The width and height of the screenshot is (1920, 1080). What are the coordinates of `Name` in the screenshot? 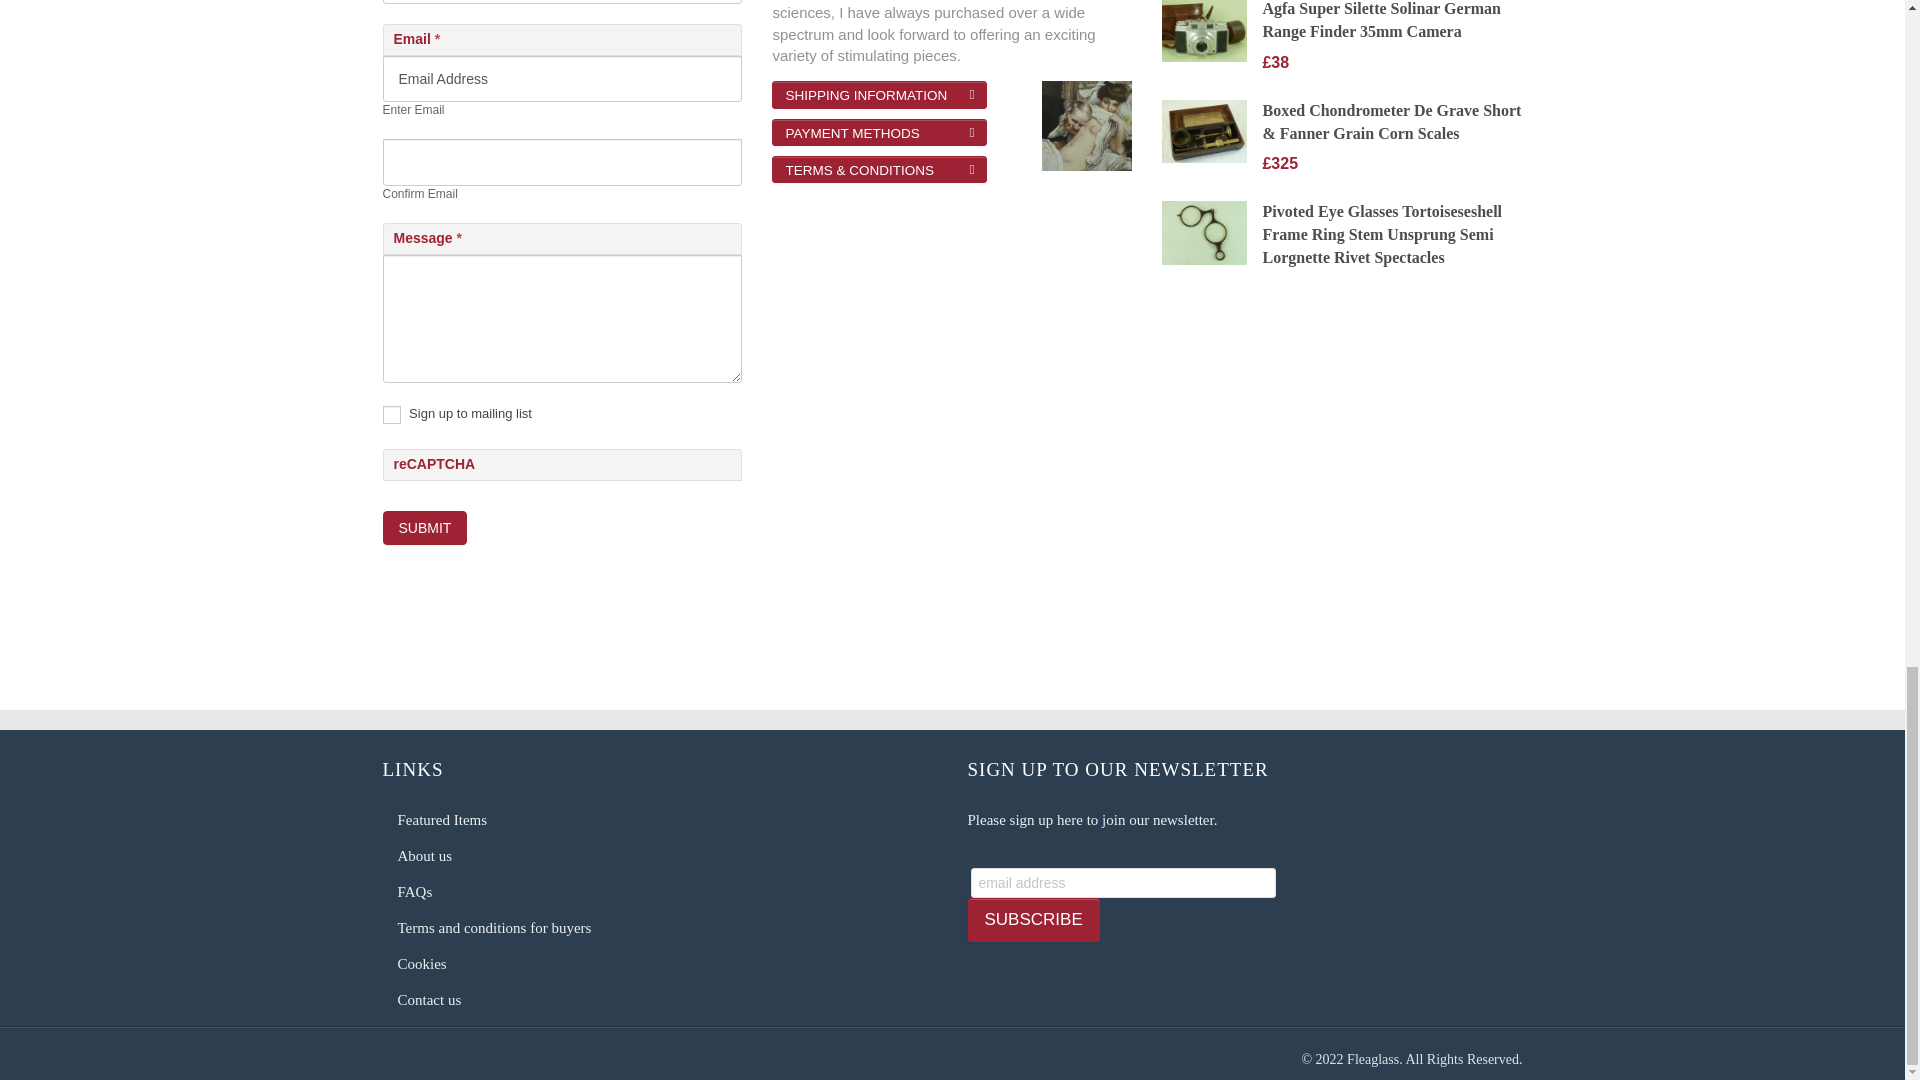 It's located at (562, 2).